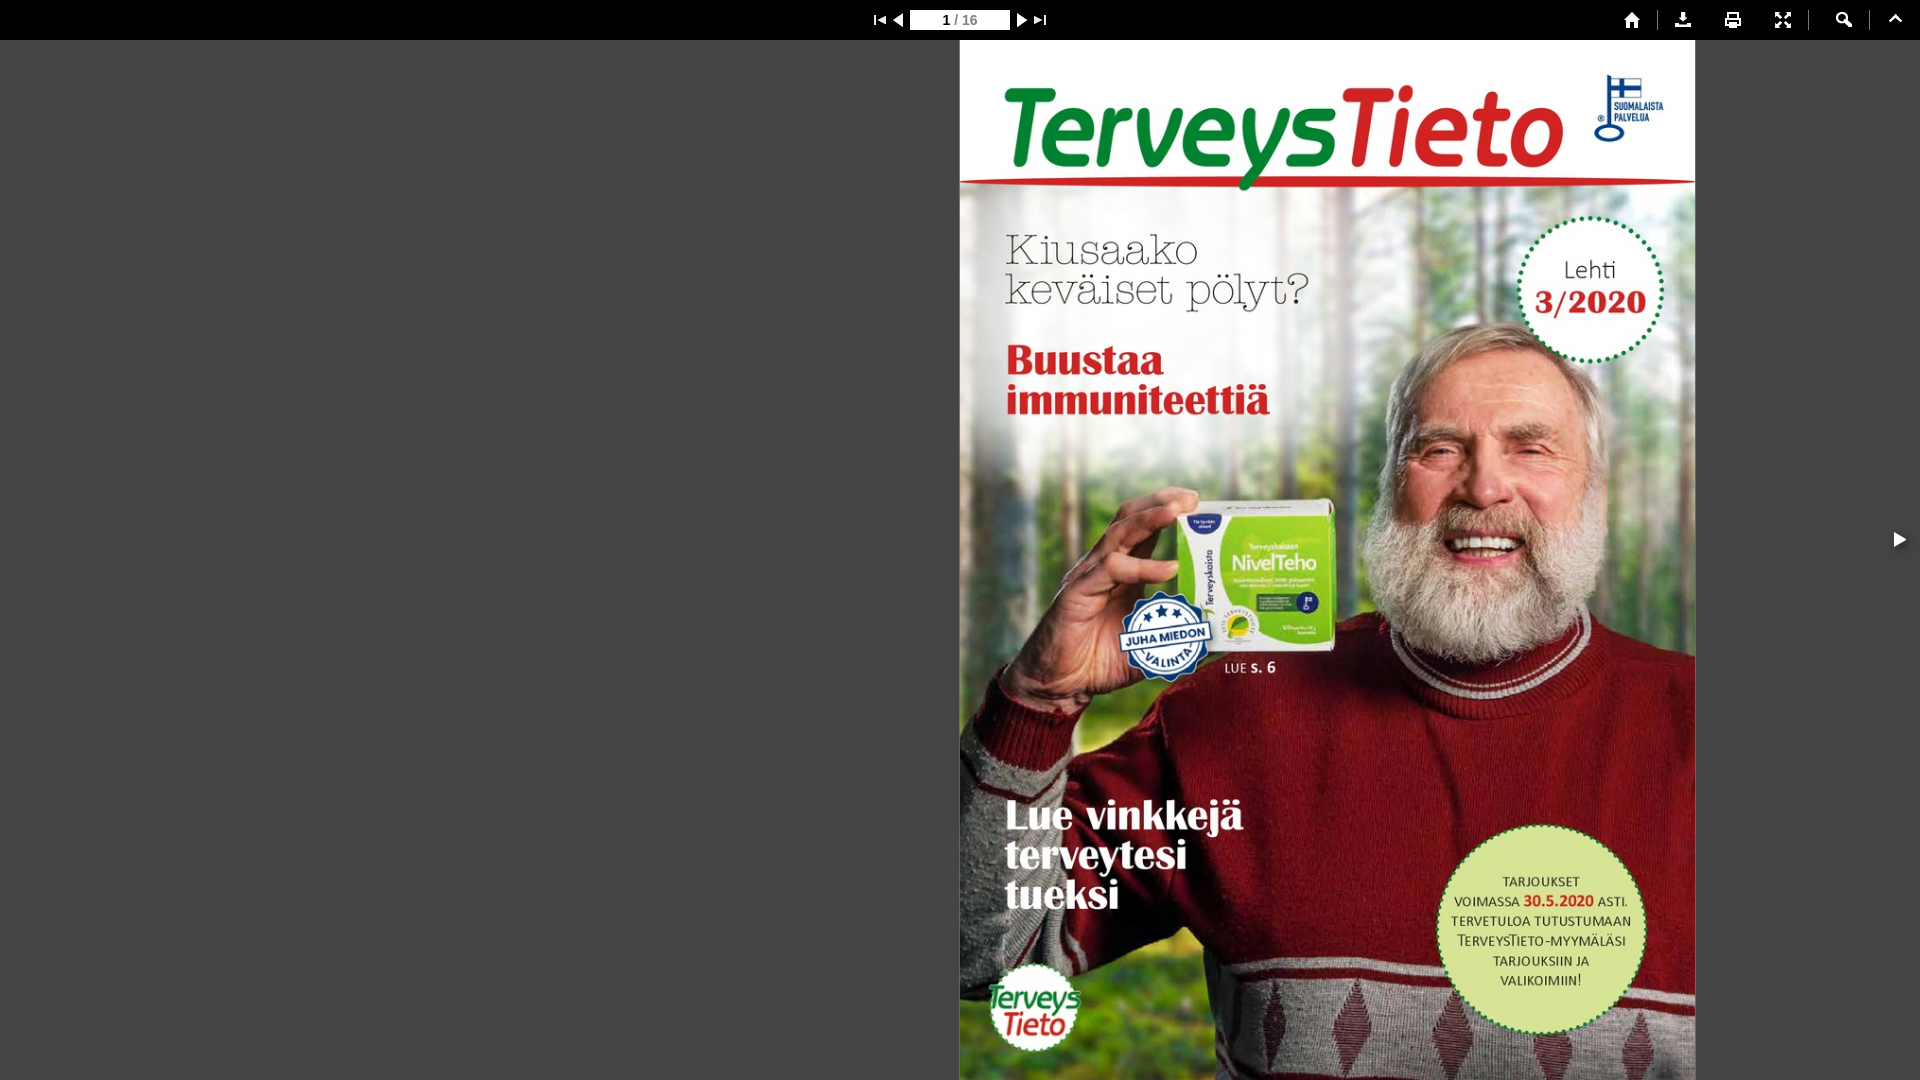  Describe the element at coordinates (1844, 20) in the screenshot. I see `Text search` at that location.